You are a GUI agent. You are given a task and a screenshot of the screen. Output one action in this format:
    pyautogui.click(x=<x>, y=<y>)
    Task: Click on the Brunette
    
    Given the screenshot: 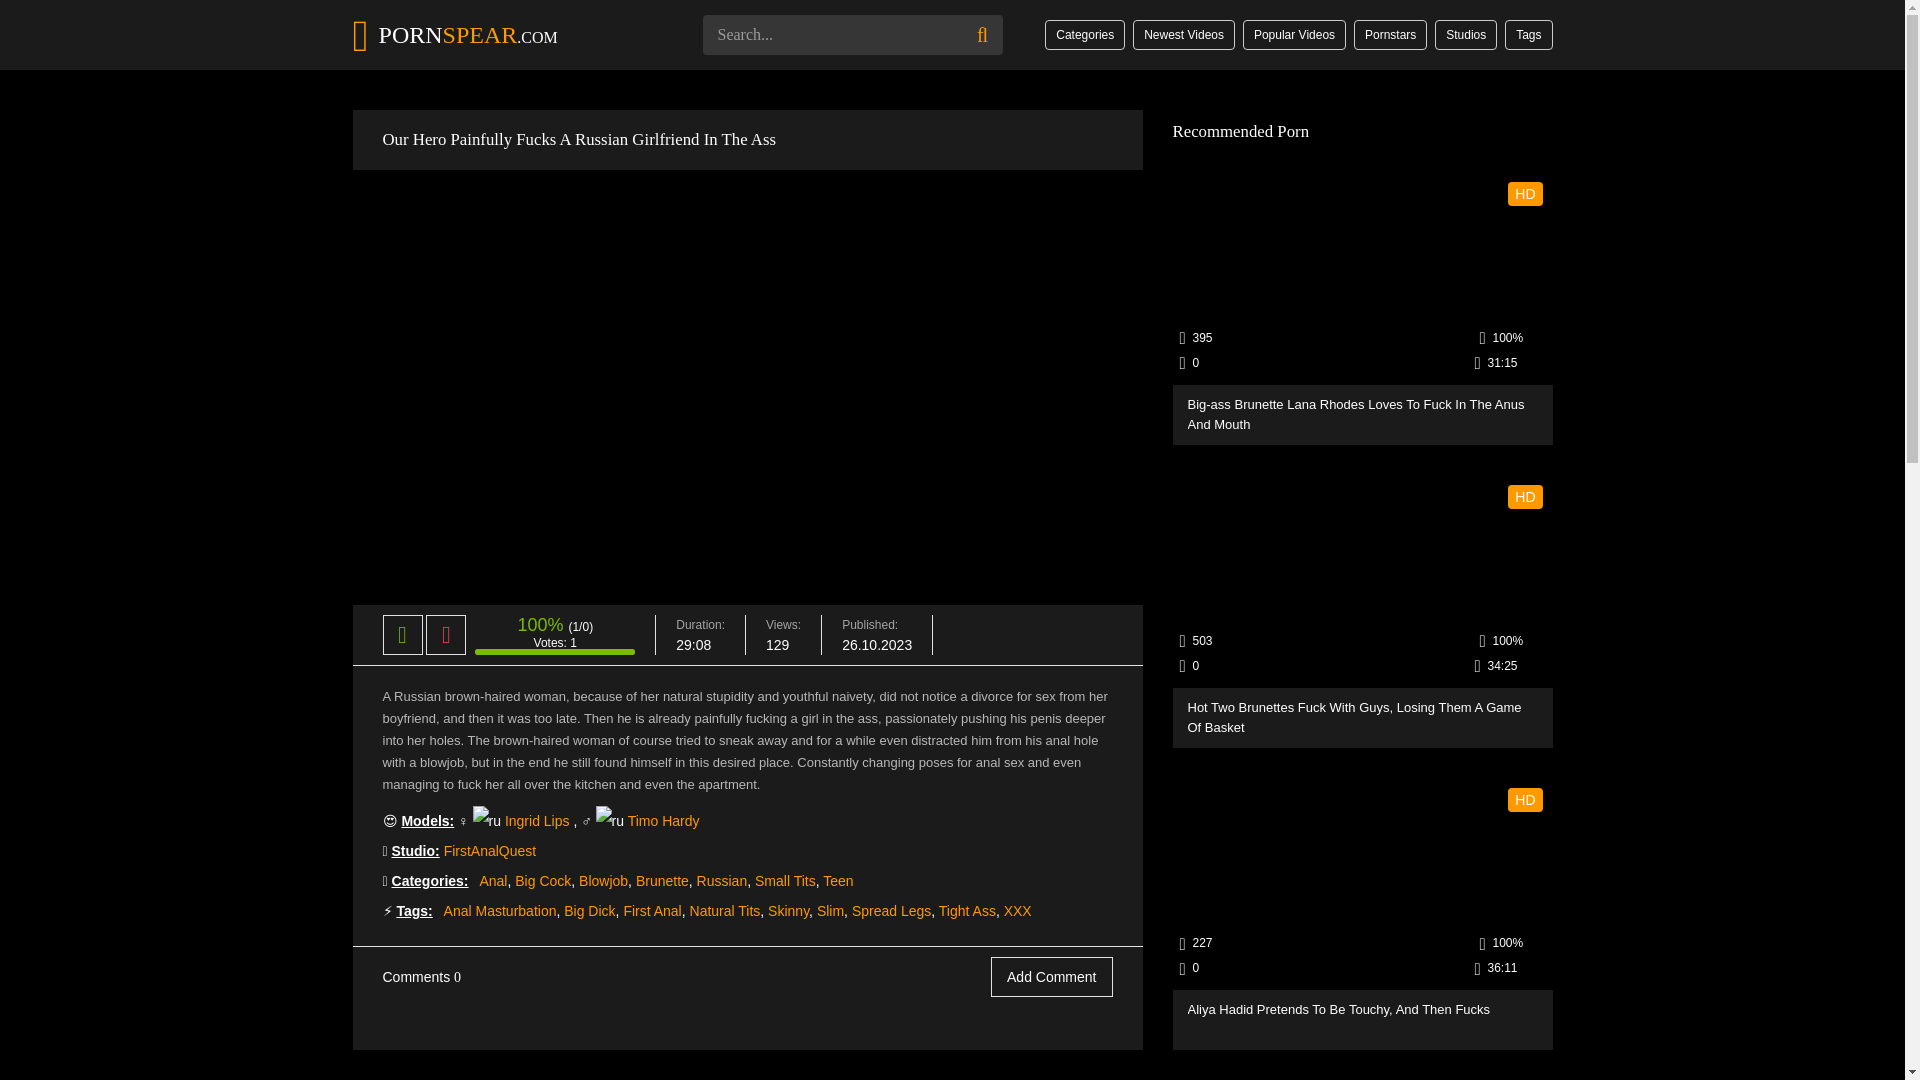 What is the action you would take?
    pyautogui.click(x=662, y=880)
    